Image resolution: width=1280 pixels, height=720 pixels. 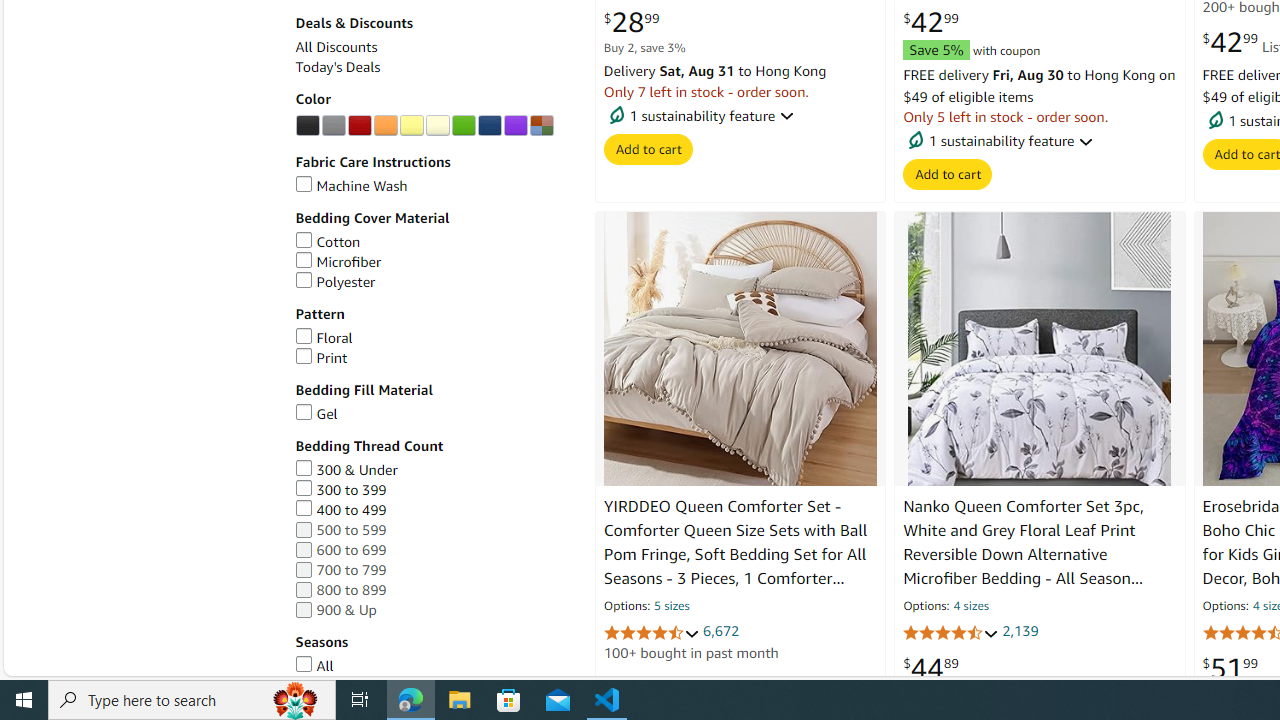 What do you see at coordinates (84, 666) in the screenshot?
I see `Go back to filtering menu` at bounding box center [84, 666].